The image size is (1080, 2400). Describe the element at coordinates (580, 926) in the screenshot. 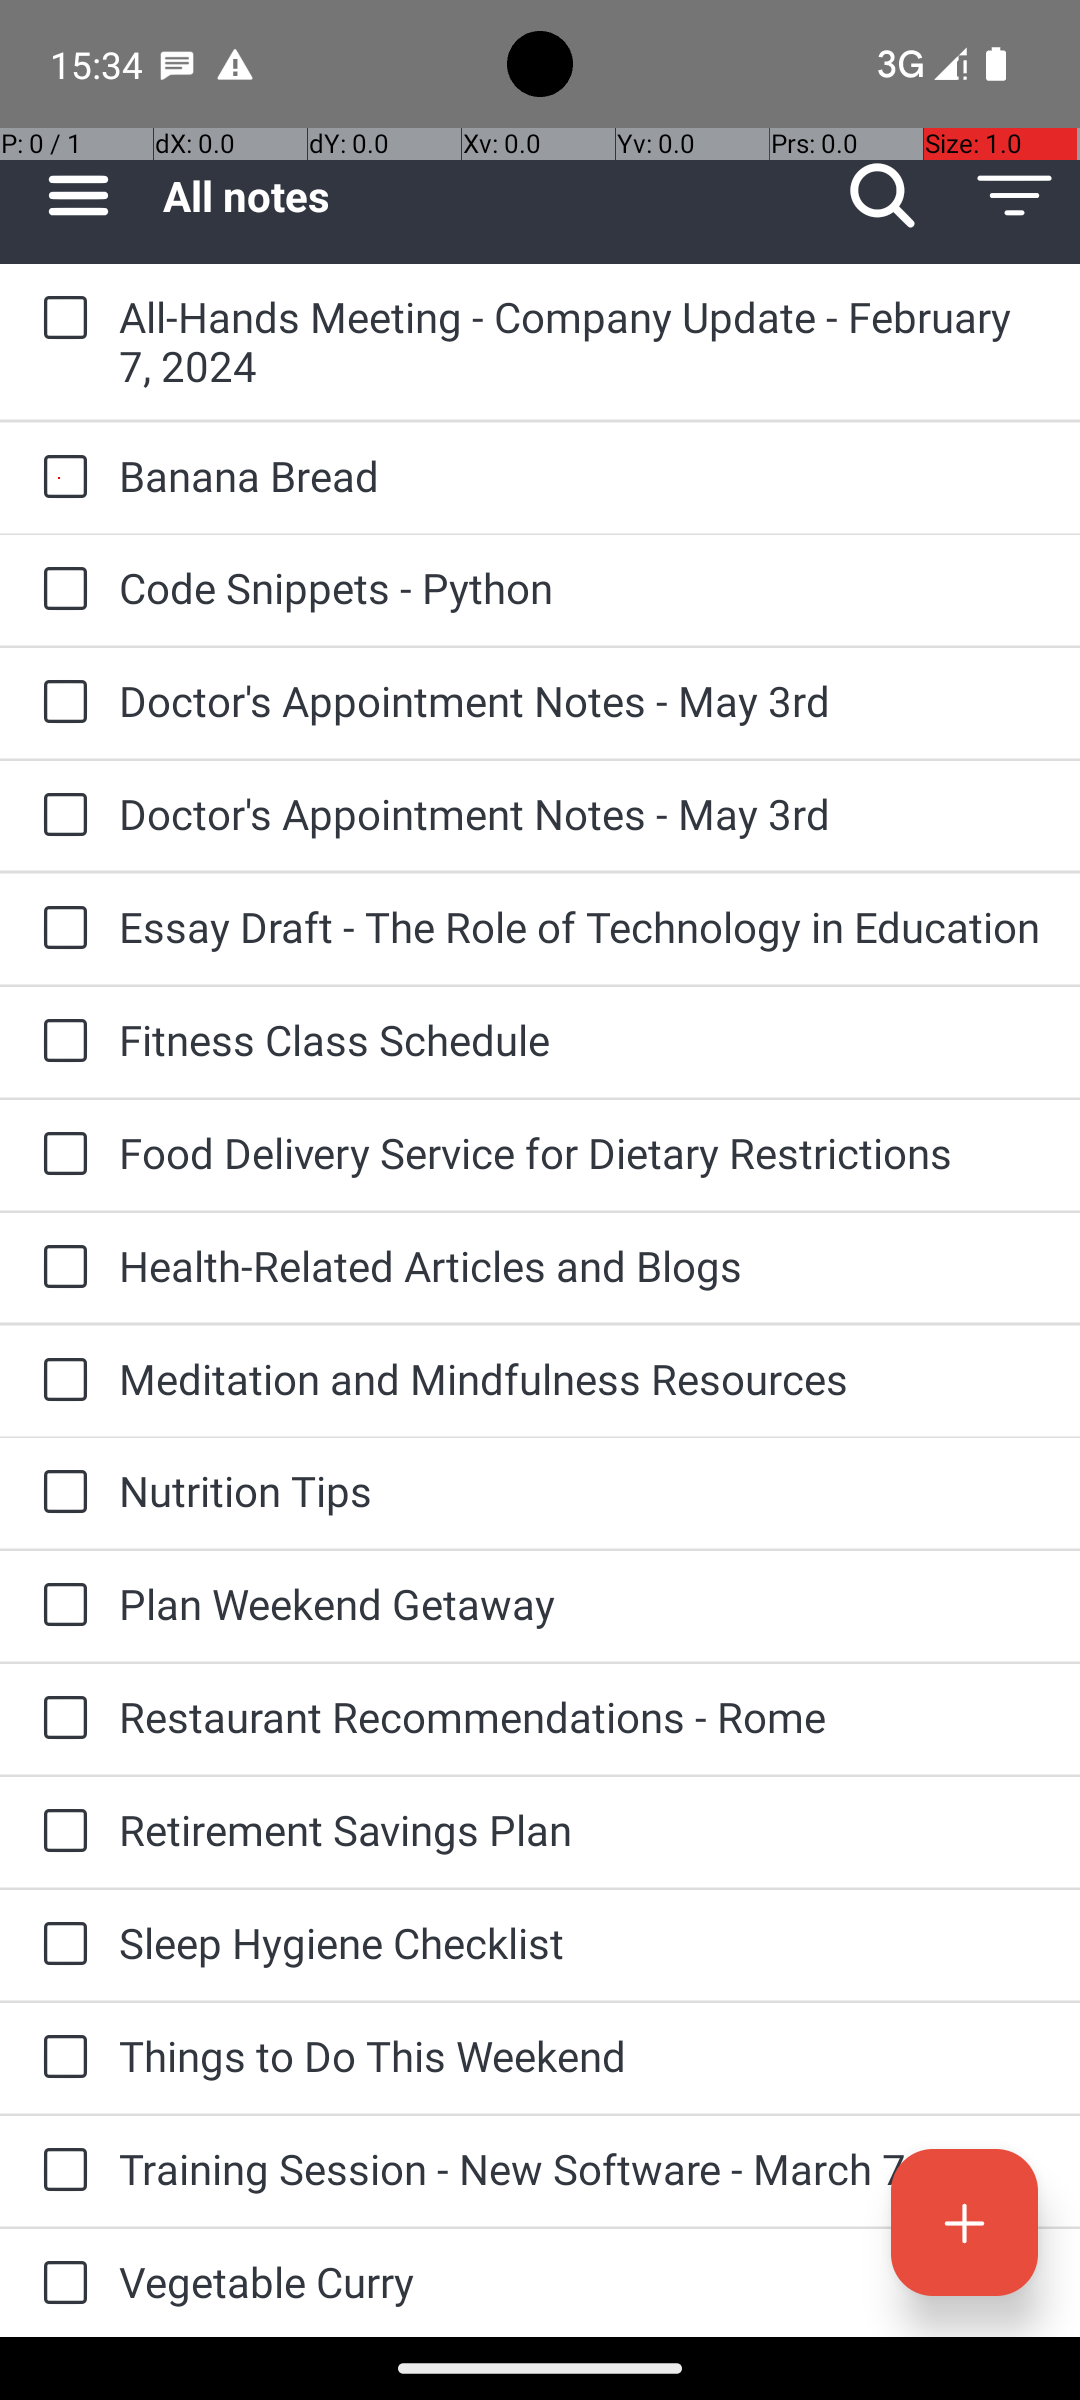

I see `Essay Draft - The Role of Technology in Education` at that location.